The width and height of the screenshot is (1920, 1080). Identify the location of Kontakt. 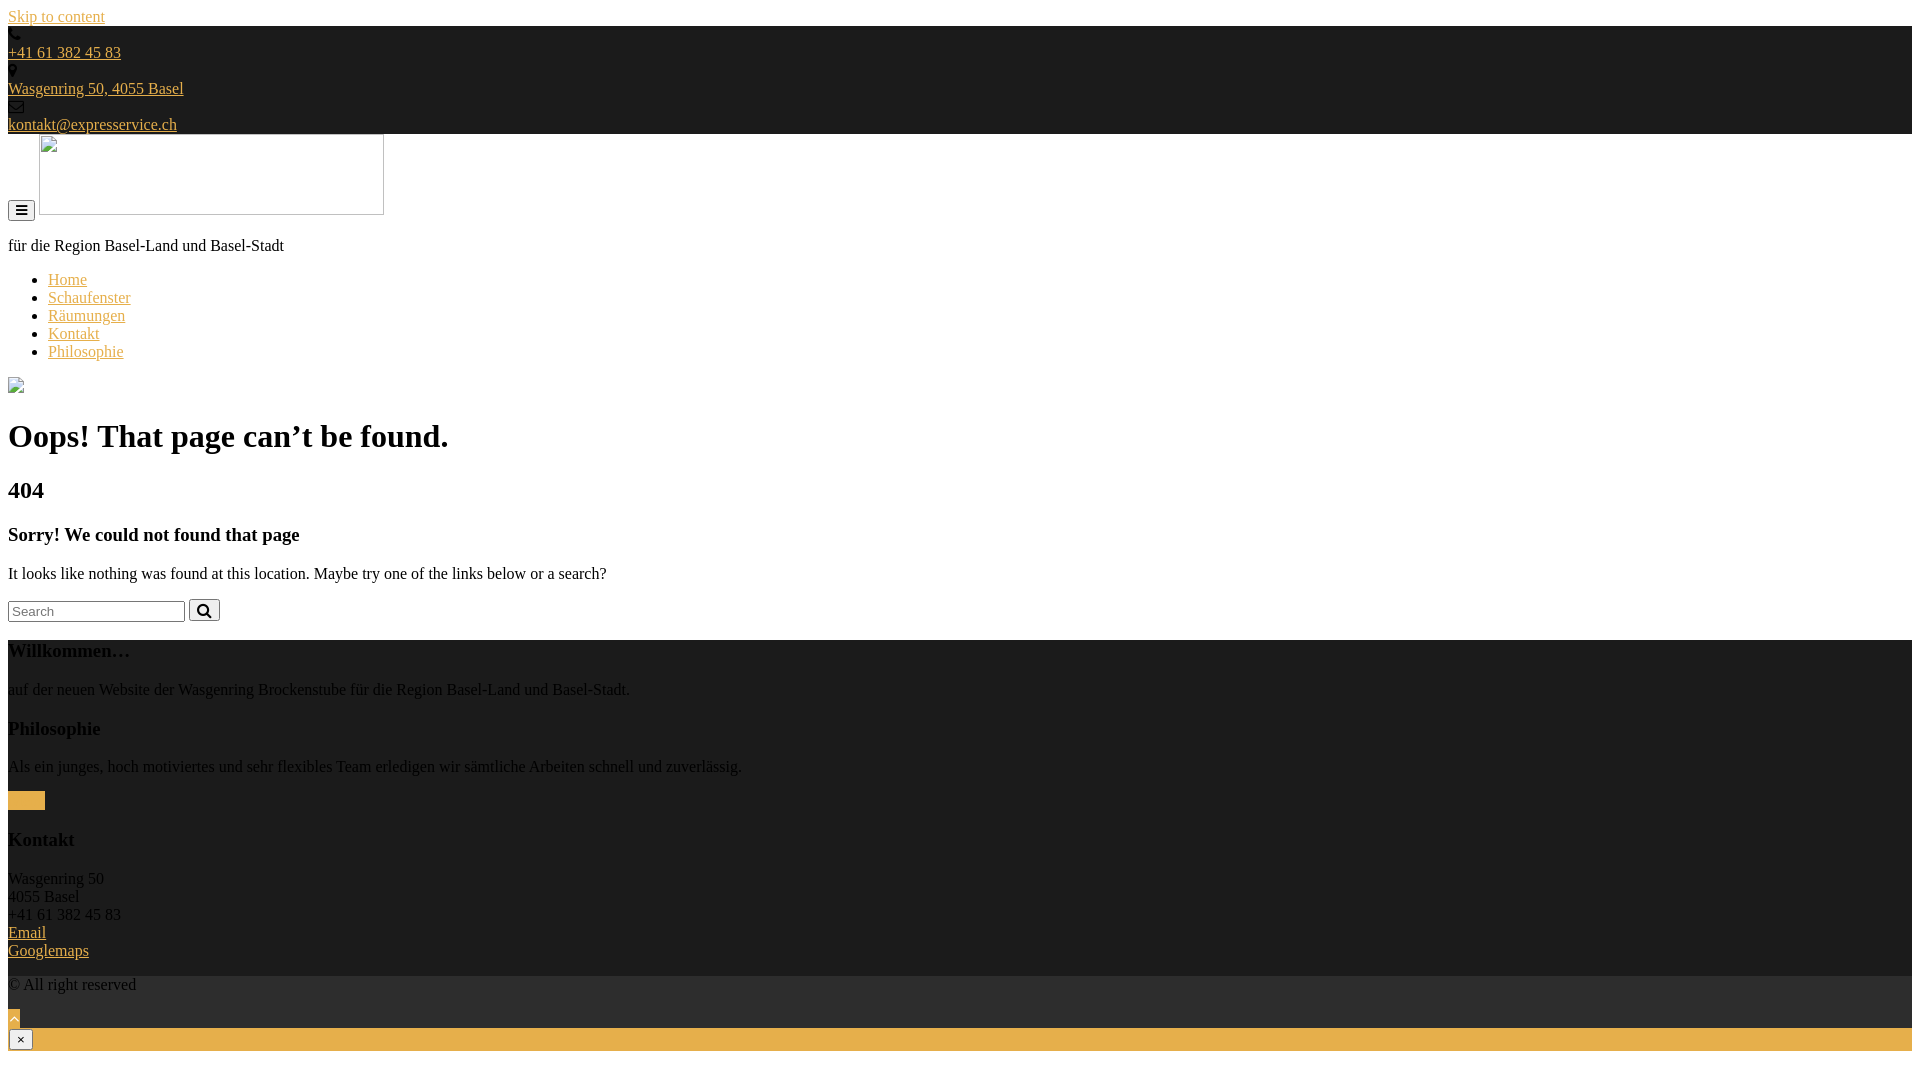
(74, 334).